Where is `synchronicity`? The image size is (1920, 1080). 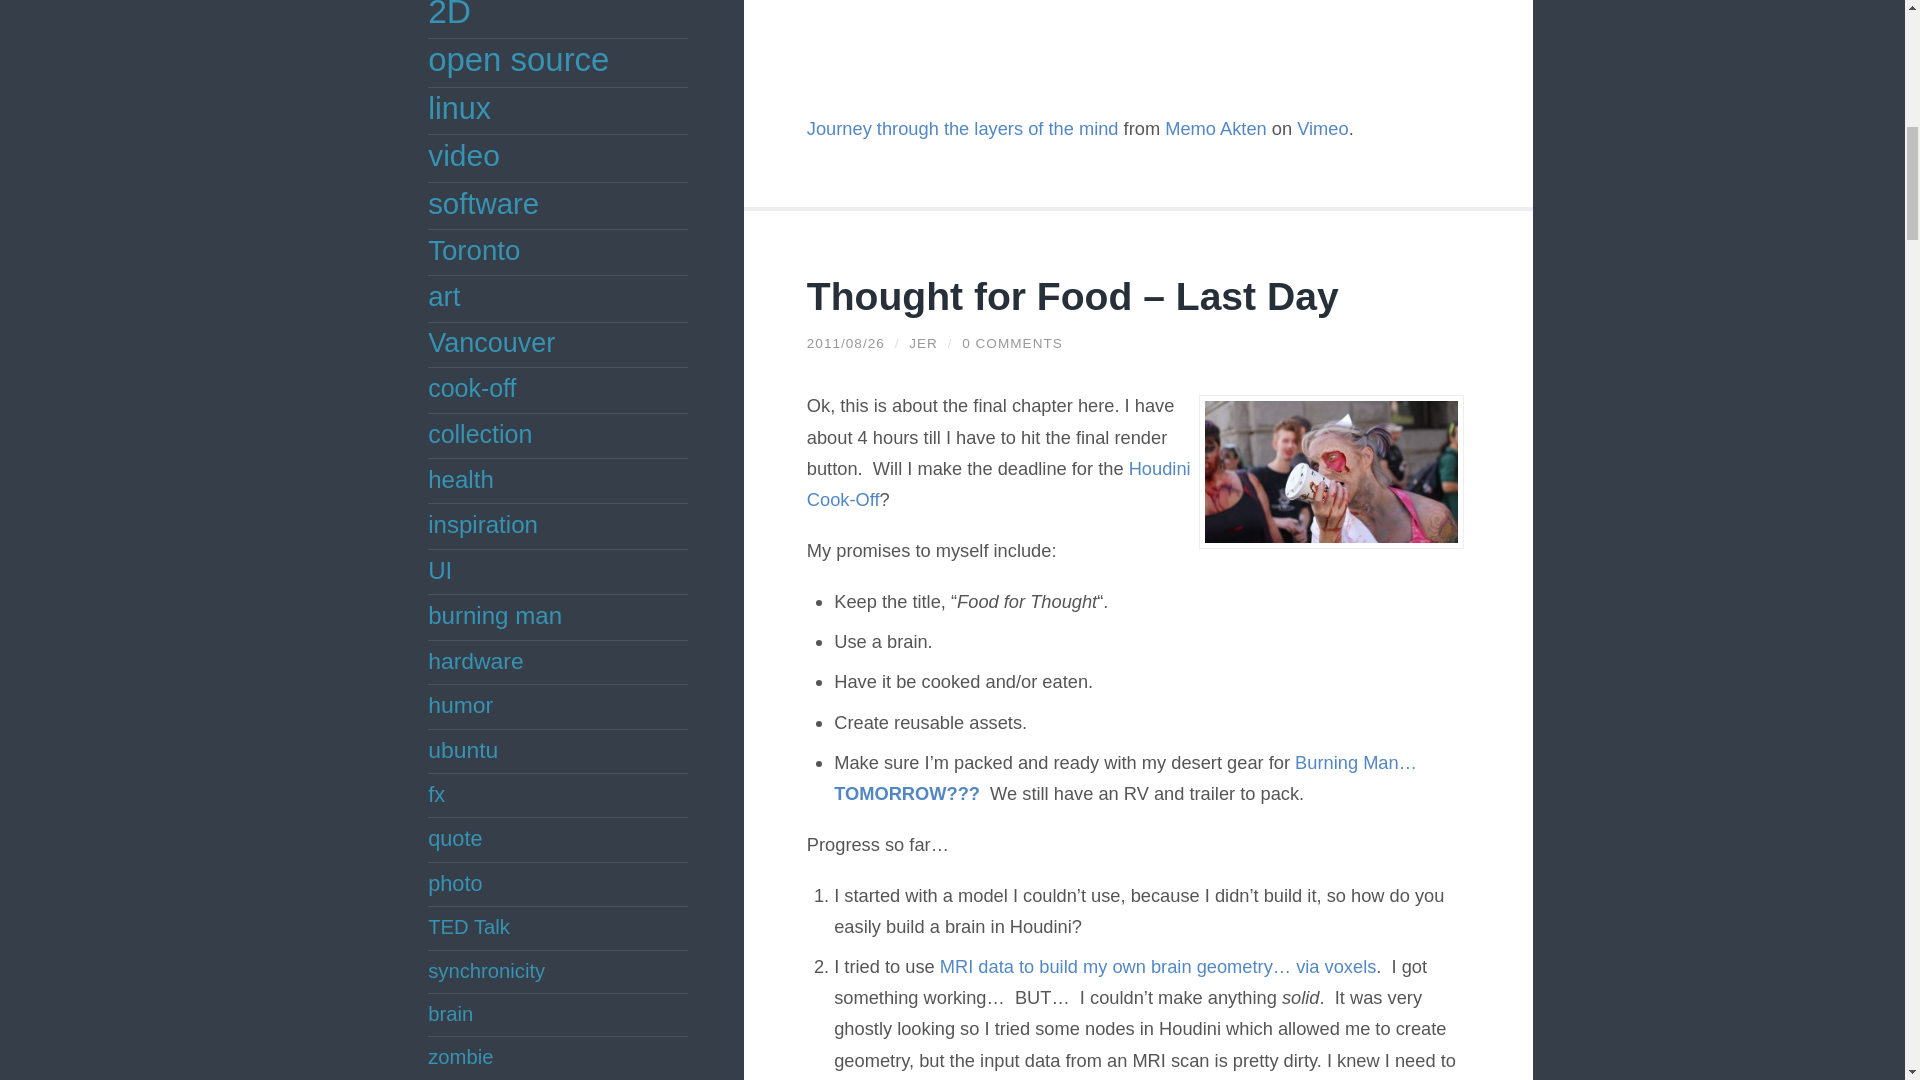
synchronicity is located at coordinates (486, 970).